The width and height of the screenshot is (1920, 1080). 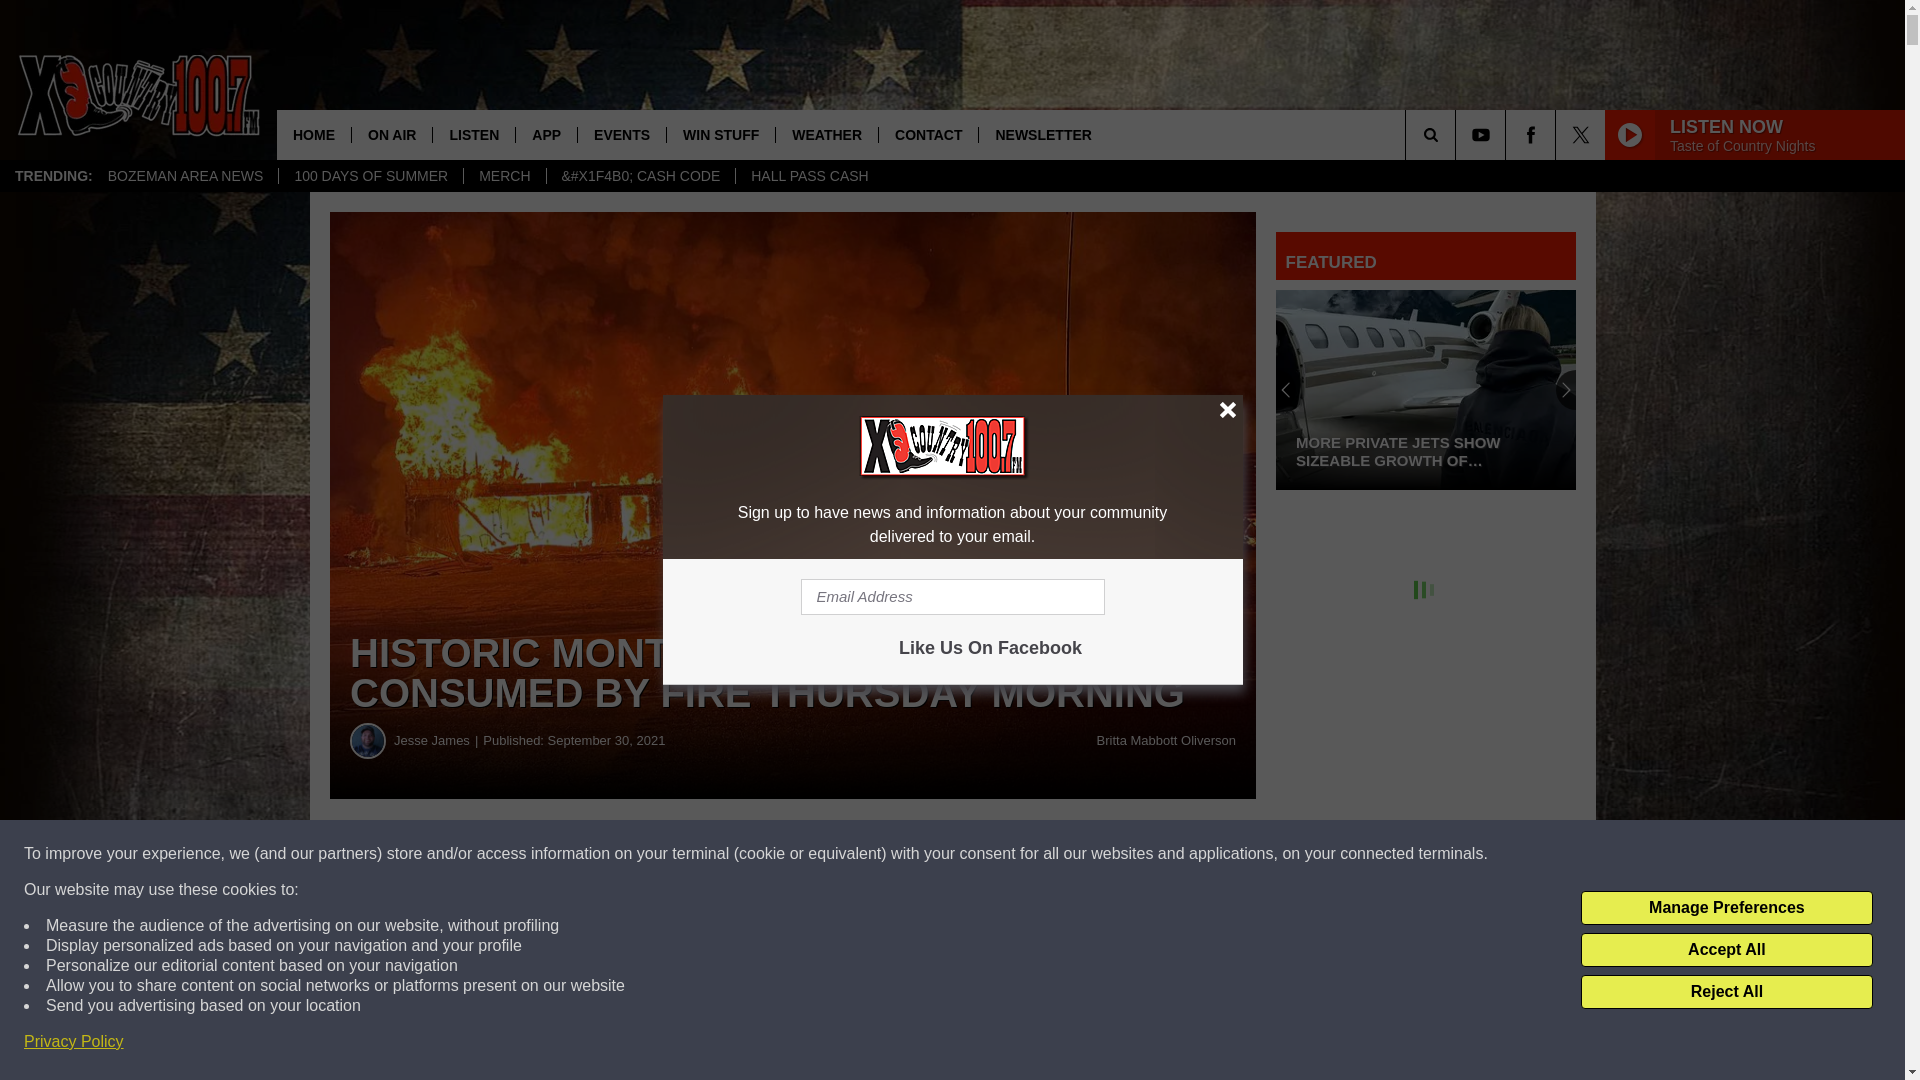 What do you see at coordinates (826, 134) in the screenshot?
I see `WEATHER` at bounding box center [826, 134].